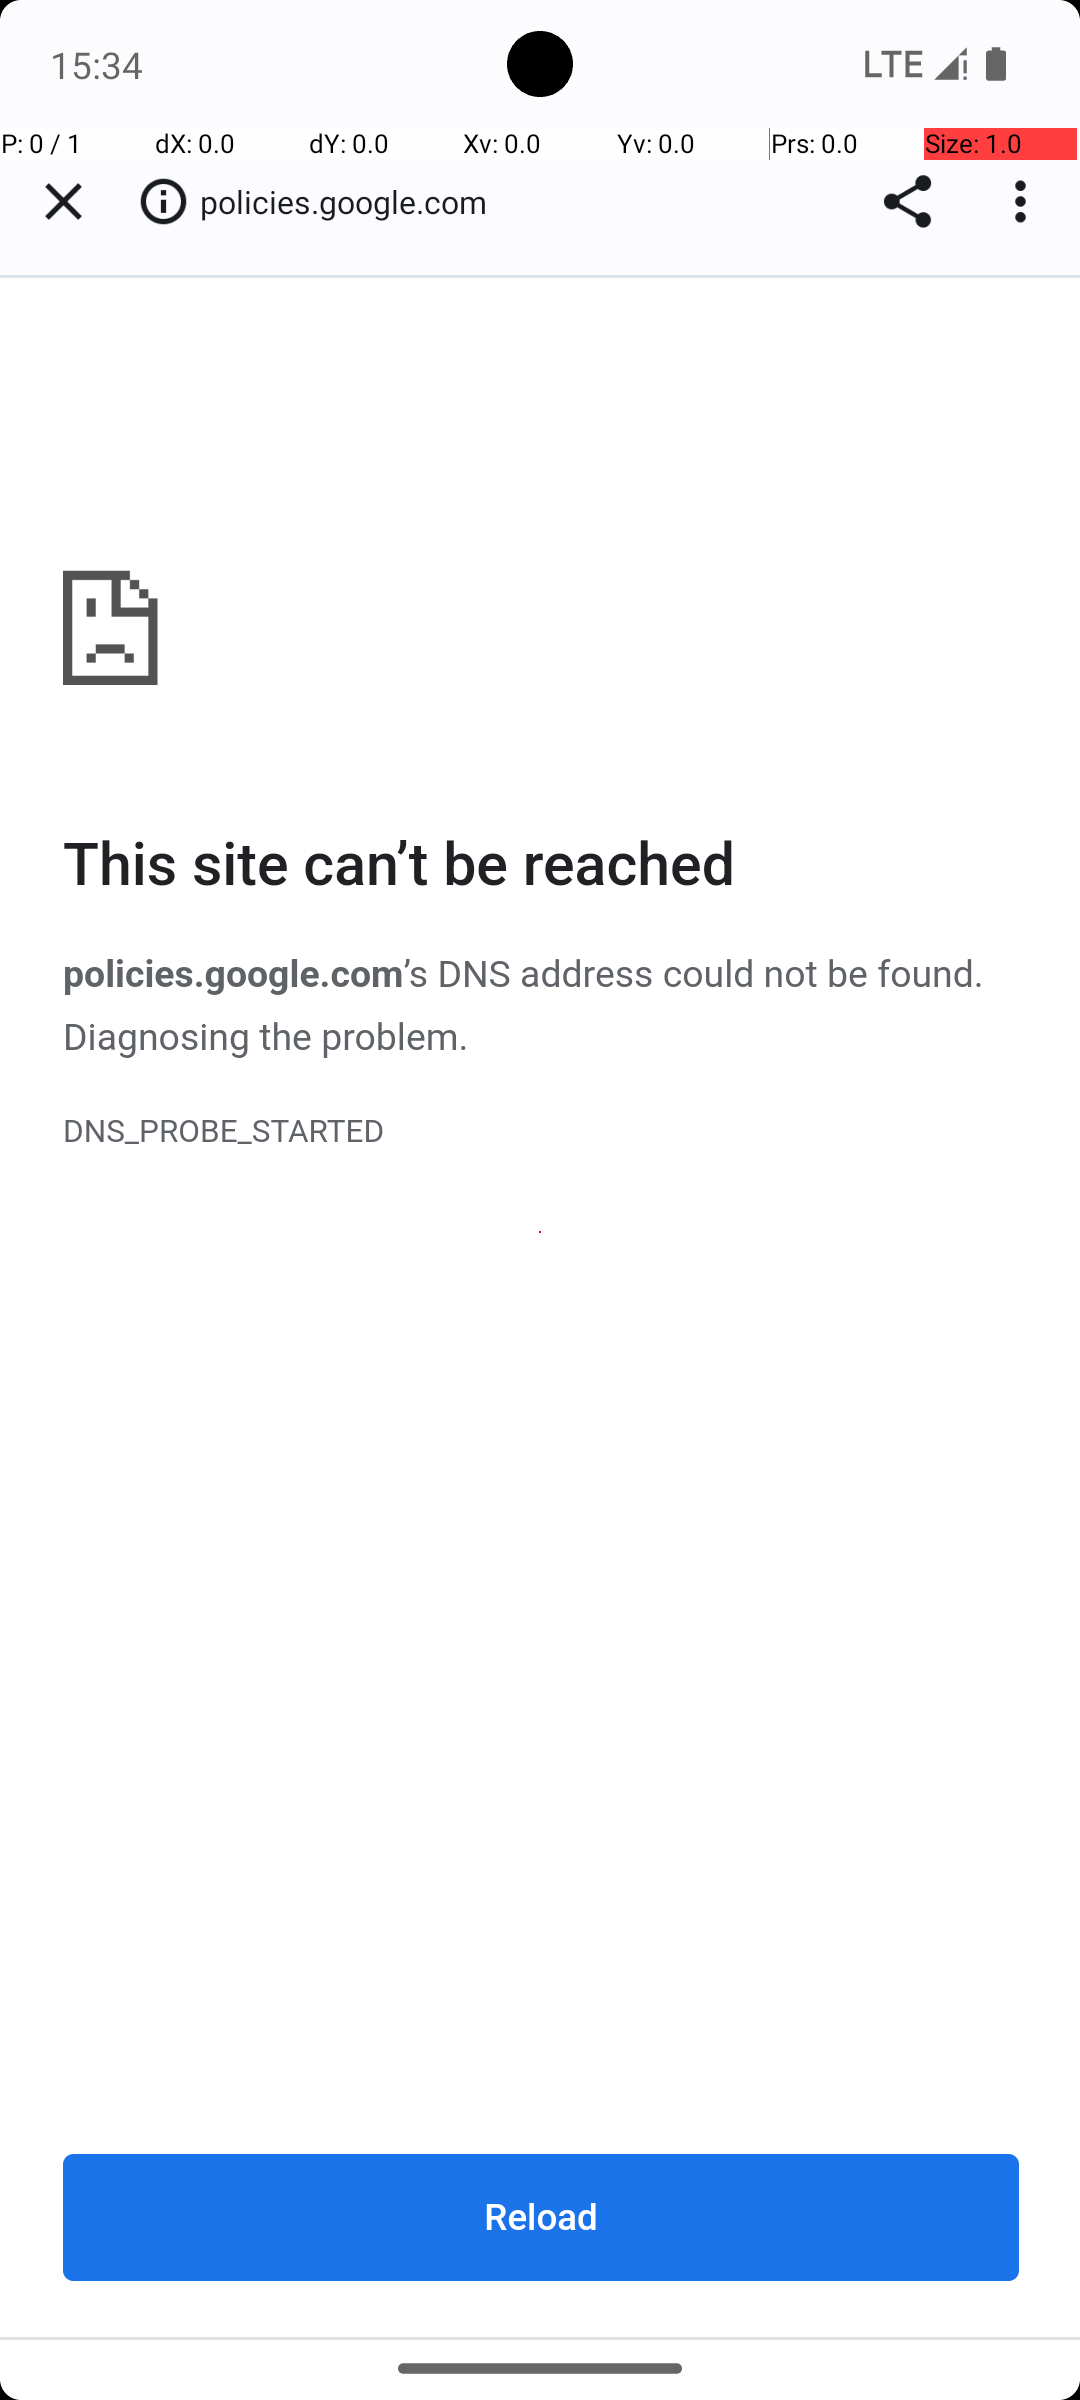 This screenshot has height=2400, width=1080. What do you see at coordinates (908, 202) in the screenshot?
I see `Share` at bounding box center [908, 202].